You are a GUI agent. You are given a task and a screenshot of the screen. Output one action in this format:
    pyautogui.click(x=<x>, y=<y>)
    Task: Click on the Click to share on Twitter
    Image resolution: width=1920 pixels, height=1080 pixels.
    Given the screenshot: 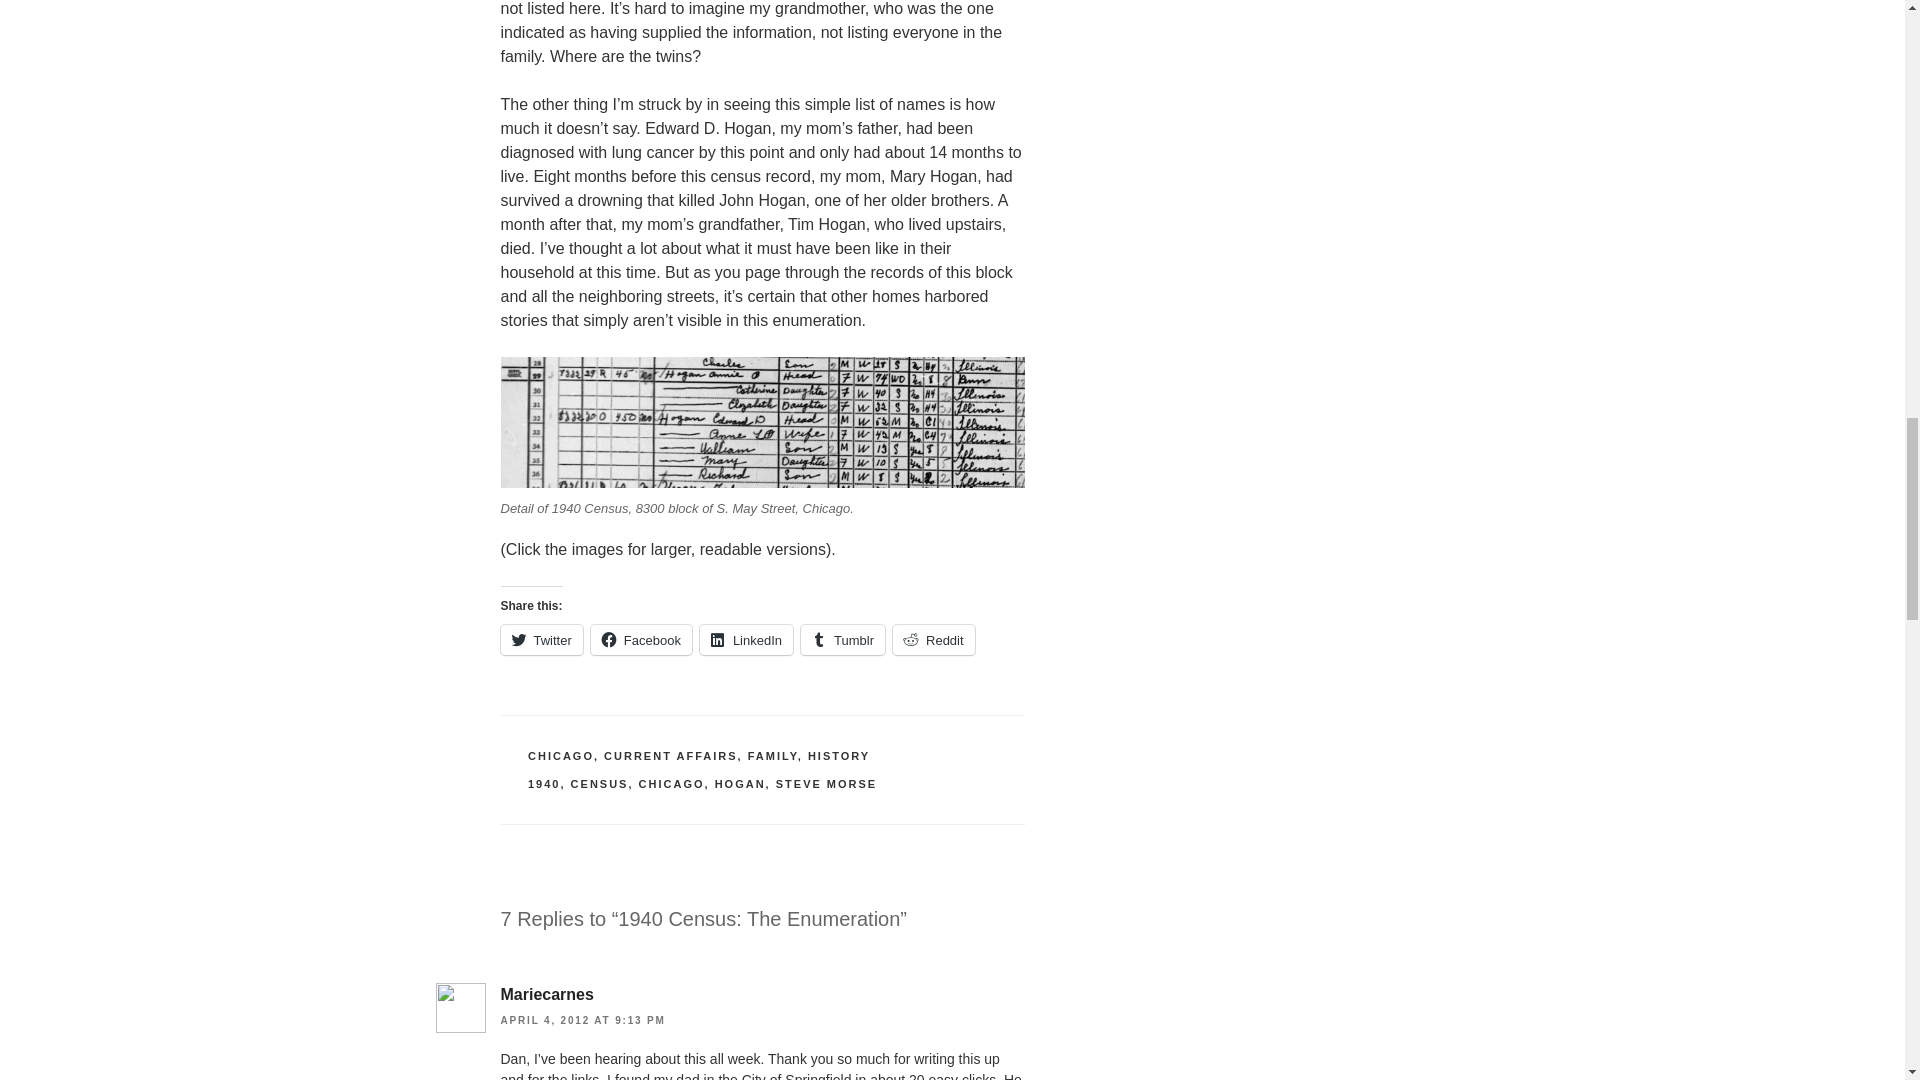 What is the action you would take?
    pyautogui.click(x=540, y=640)
    